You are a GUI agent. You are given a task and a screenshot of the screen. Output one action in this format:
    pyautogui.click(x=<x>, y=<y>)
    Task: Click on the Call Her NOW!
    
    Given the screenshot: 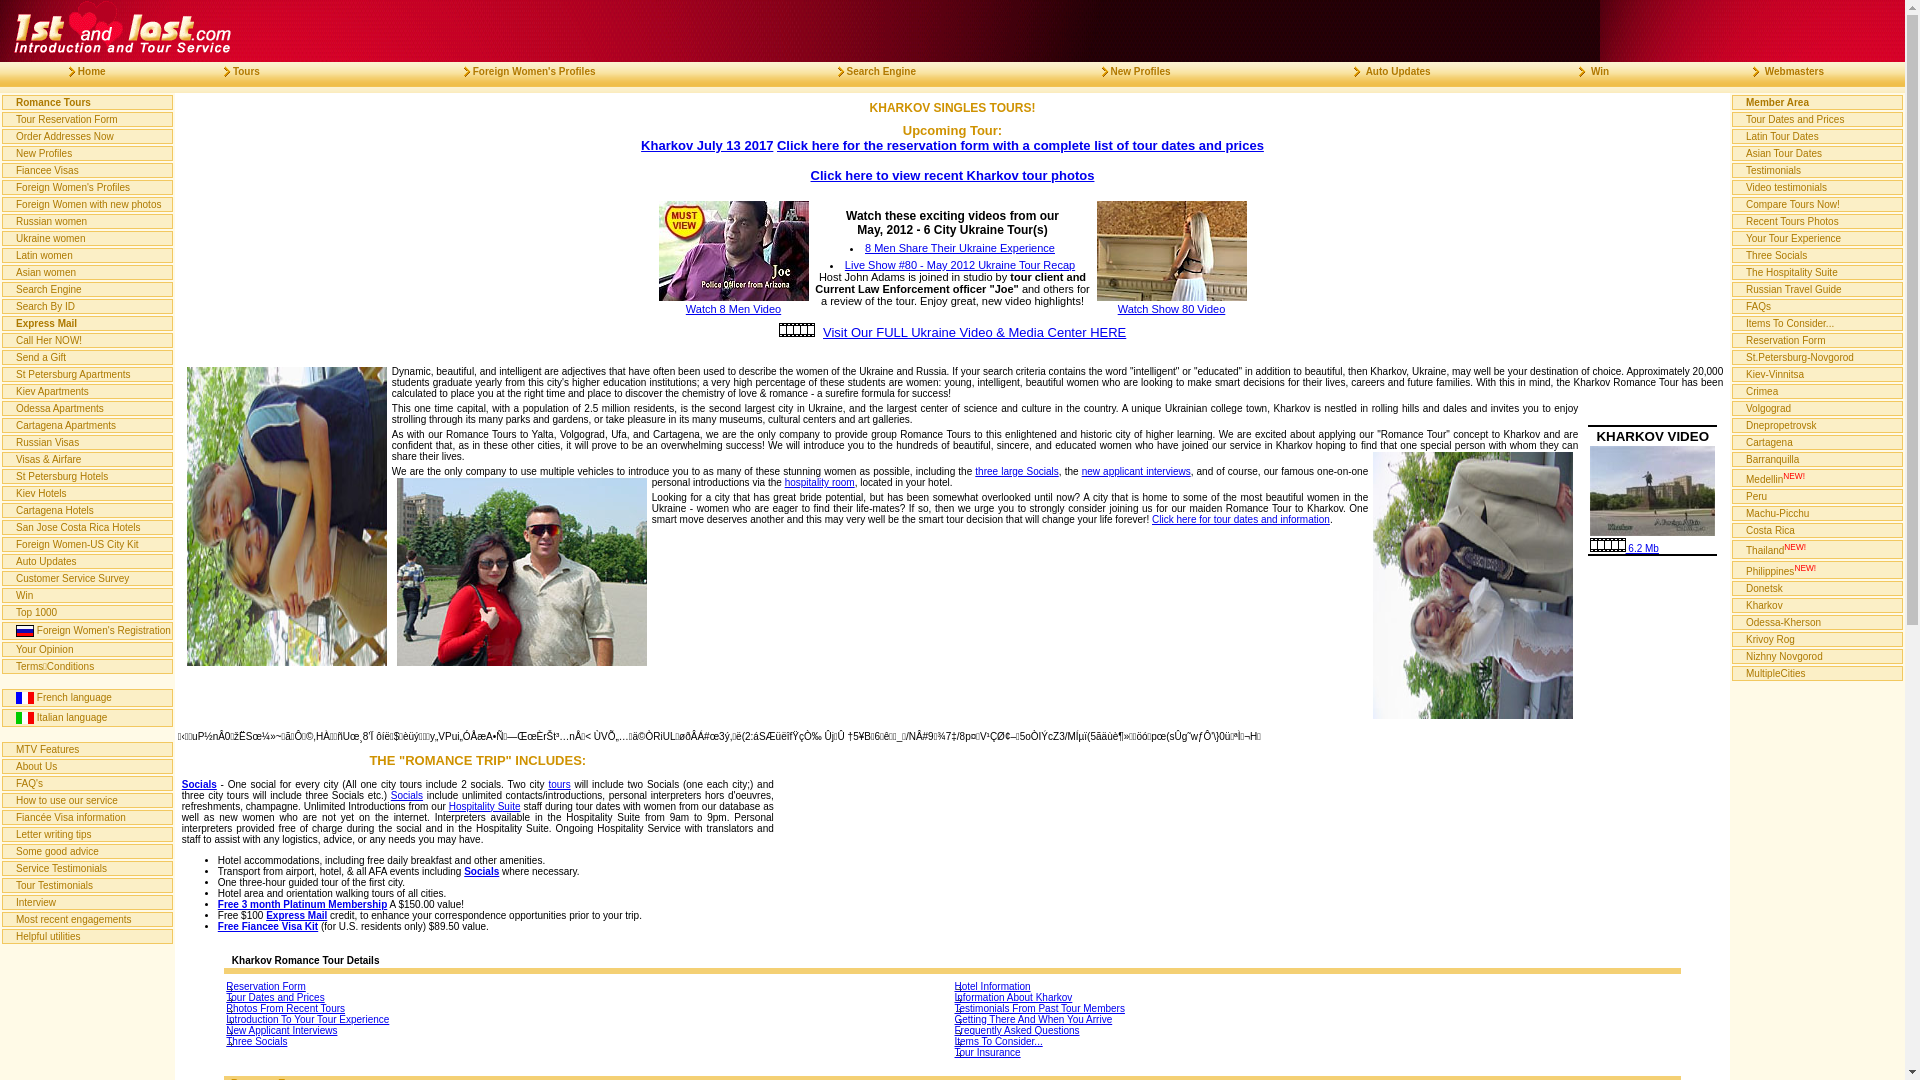 What is the action you would take?
    pyautogui.click(x=88, y=340)
    